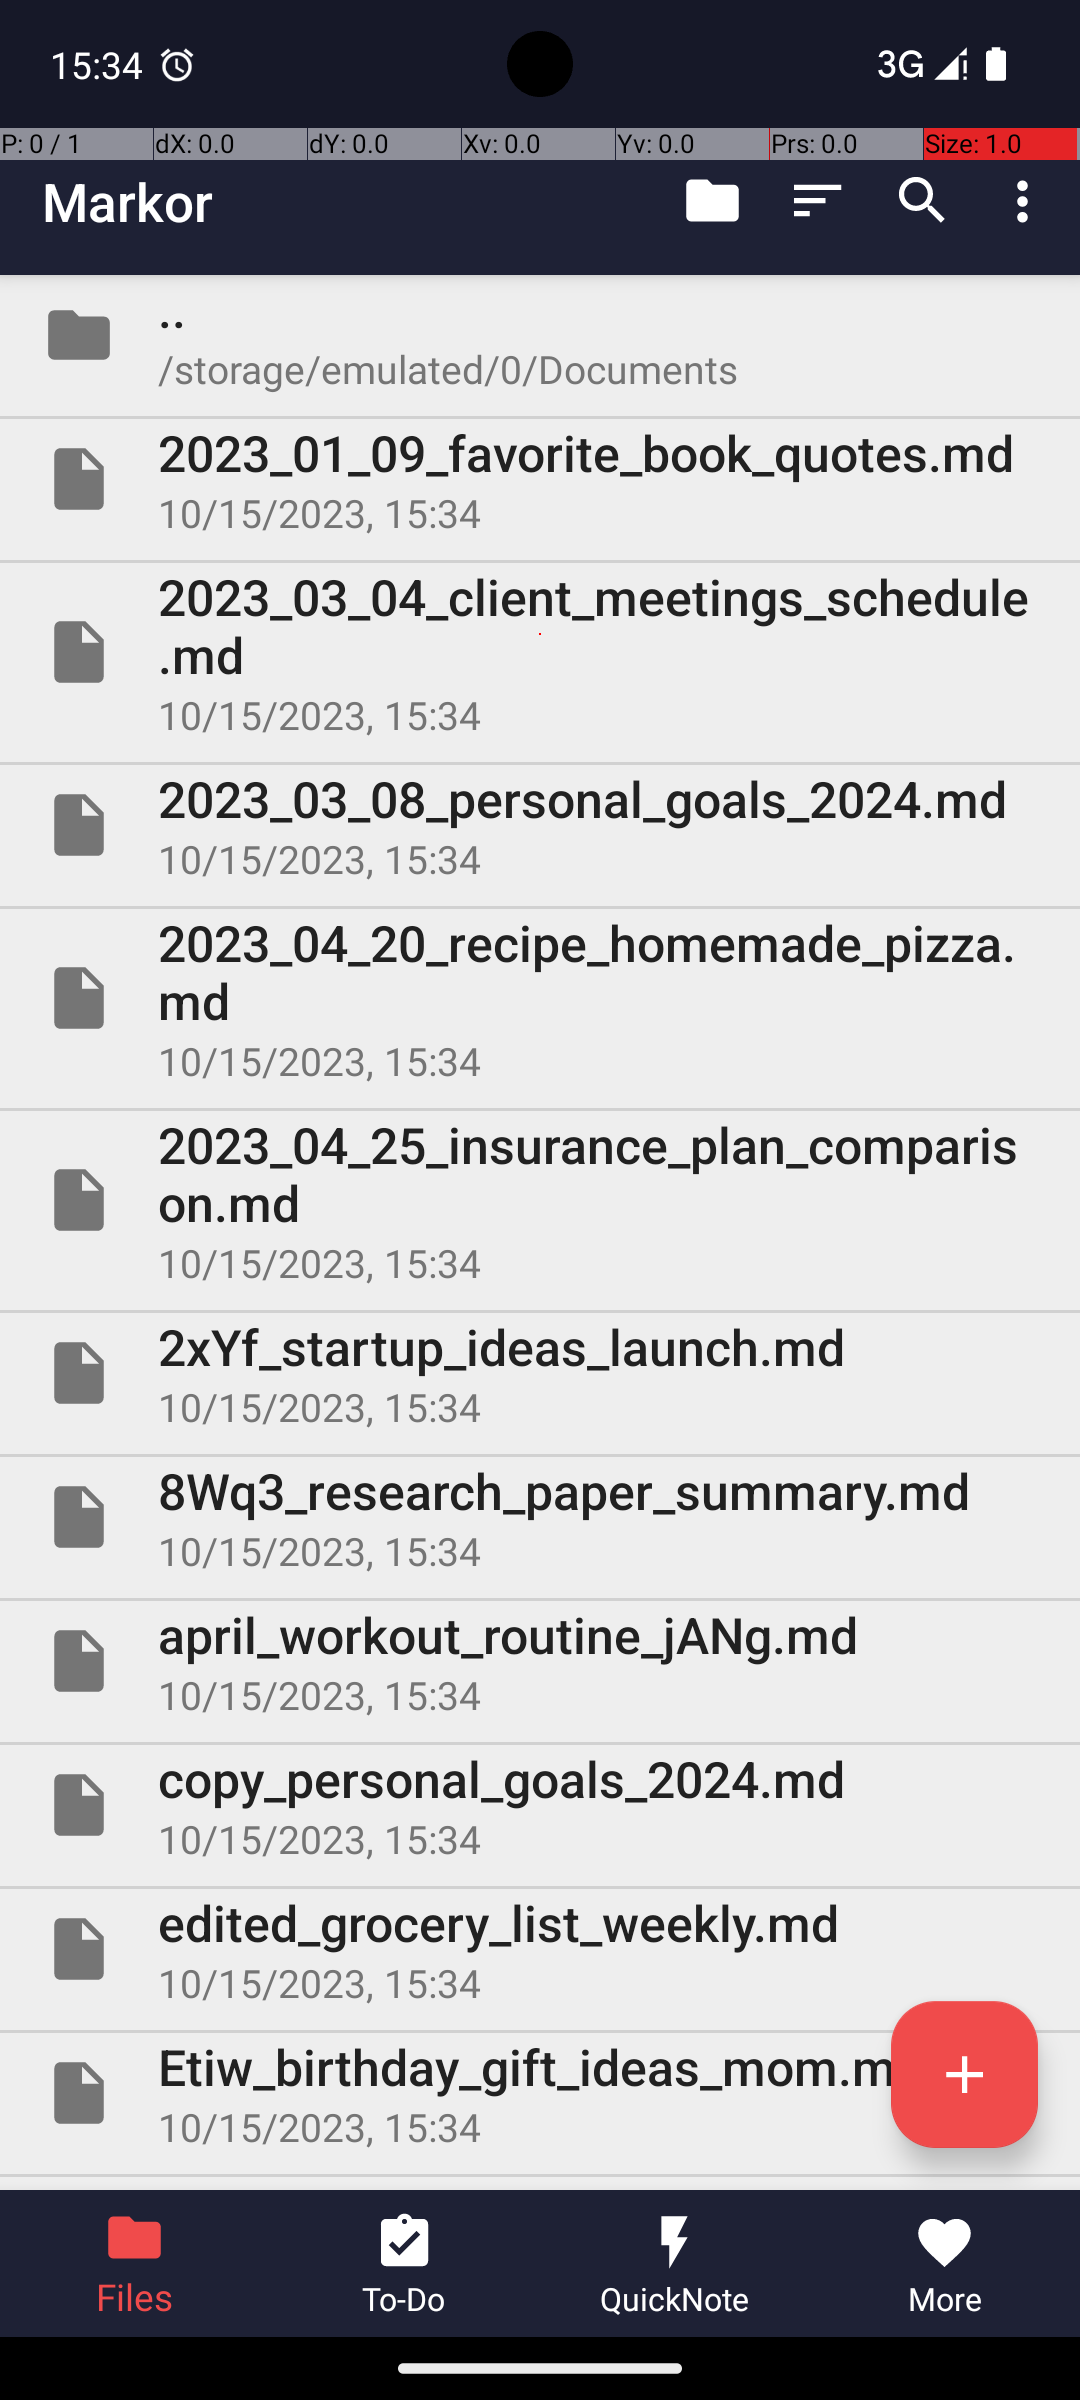 The width and height of the screenshot is (1080, 2400). I want to click on File 2xYf_startup_ideas_launch.md , so click(540, 1373).